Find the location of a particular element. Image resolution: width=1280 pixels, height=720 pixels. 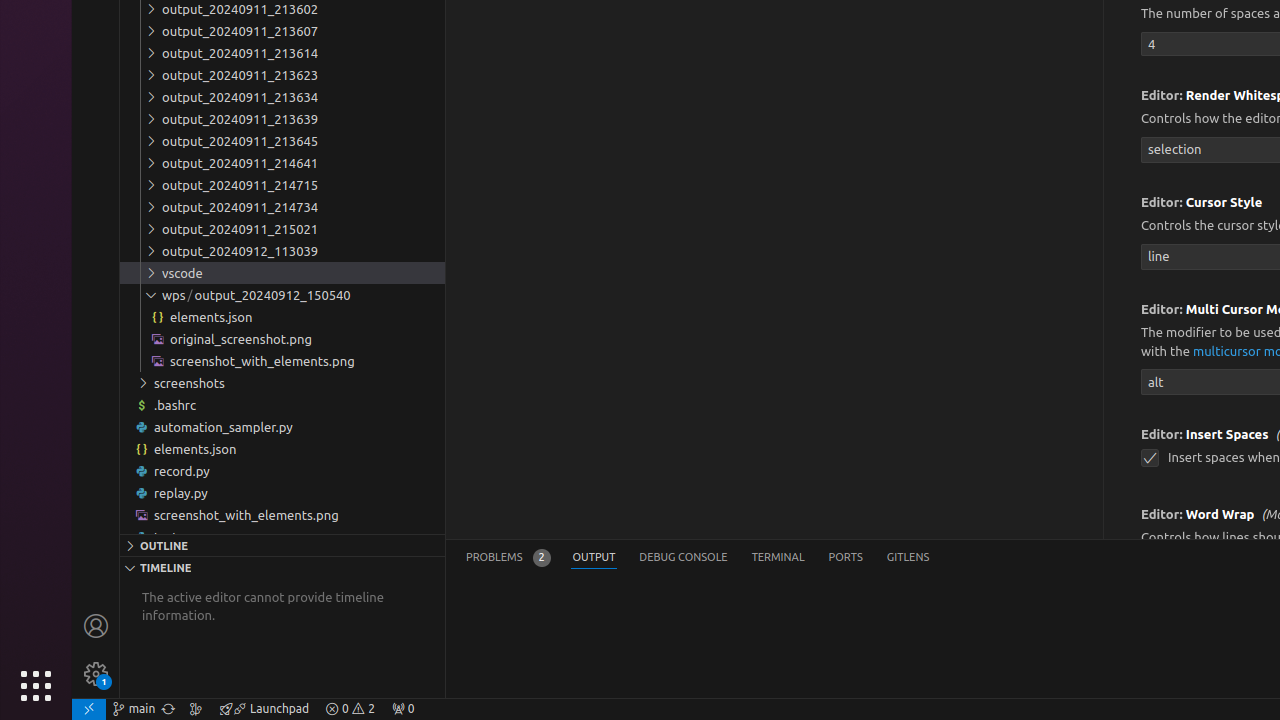

output_20240912_150540, compact, wps is located at coordinates (272, 295).